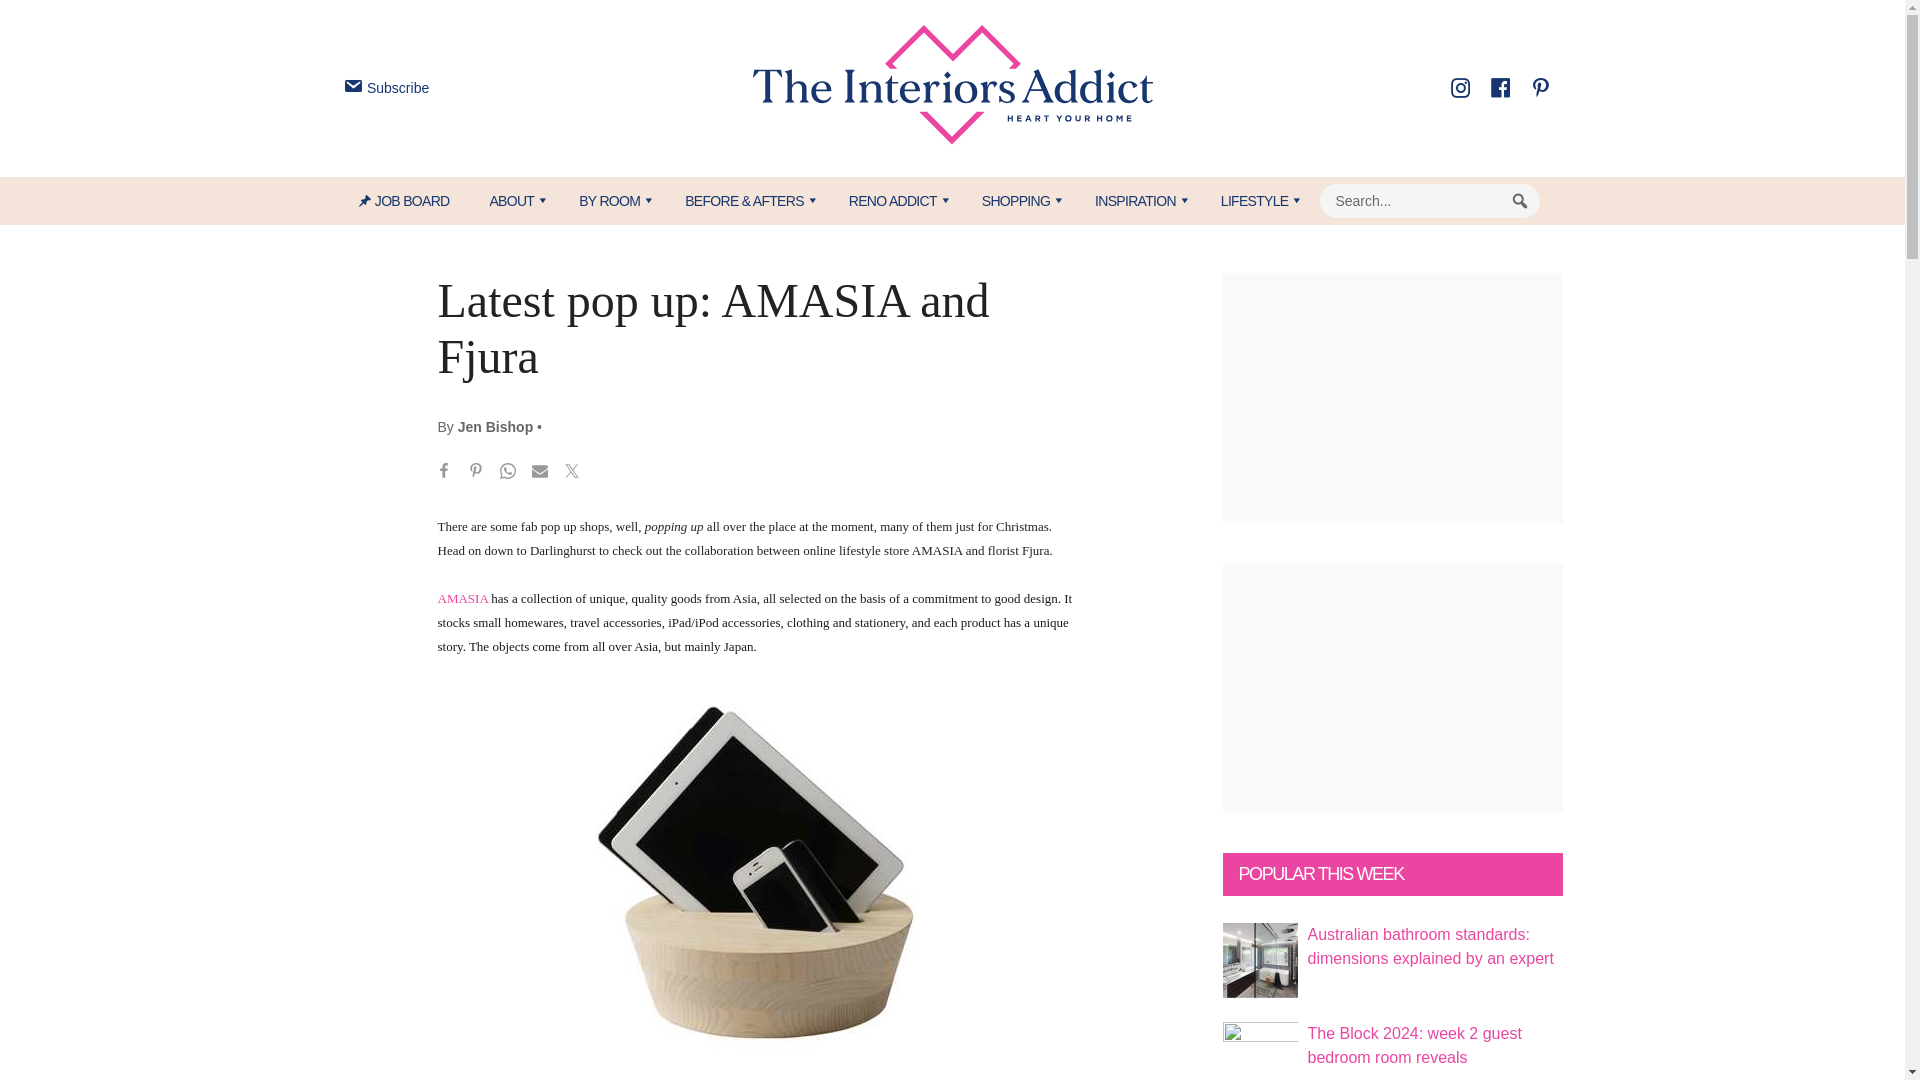 This screenshot has height=1080, width=1920. Describe the element at coordinates (540, 474) in the screenshot. I see `Share via Email` at that location.